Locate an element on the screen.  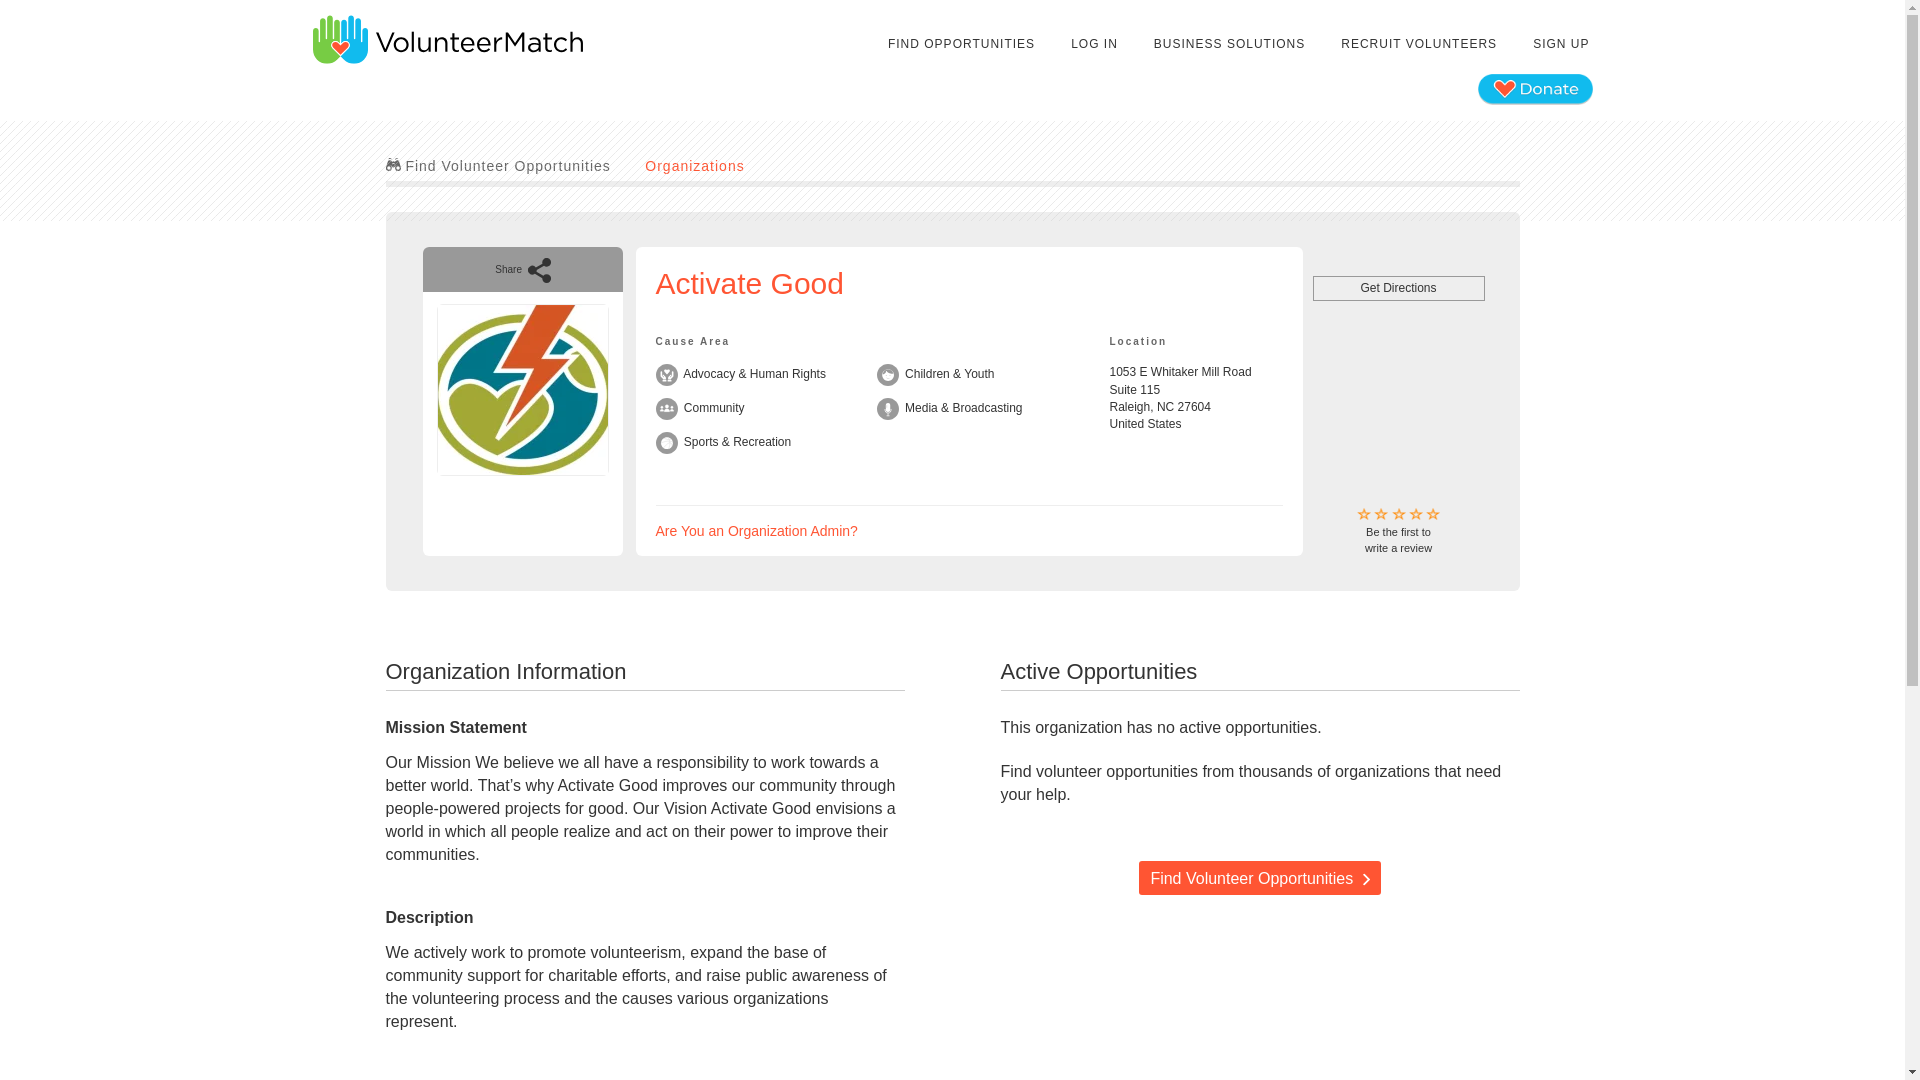
Get Directions is located at coordinates (757, 530).